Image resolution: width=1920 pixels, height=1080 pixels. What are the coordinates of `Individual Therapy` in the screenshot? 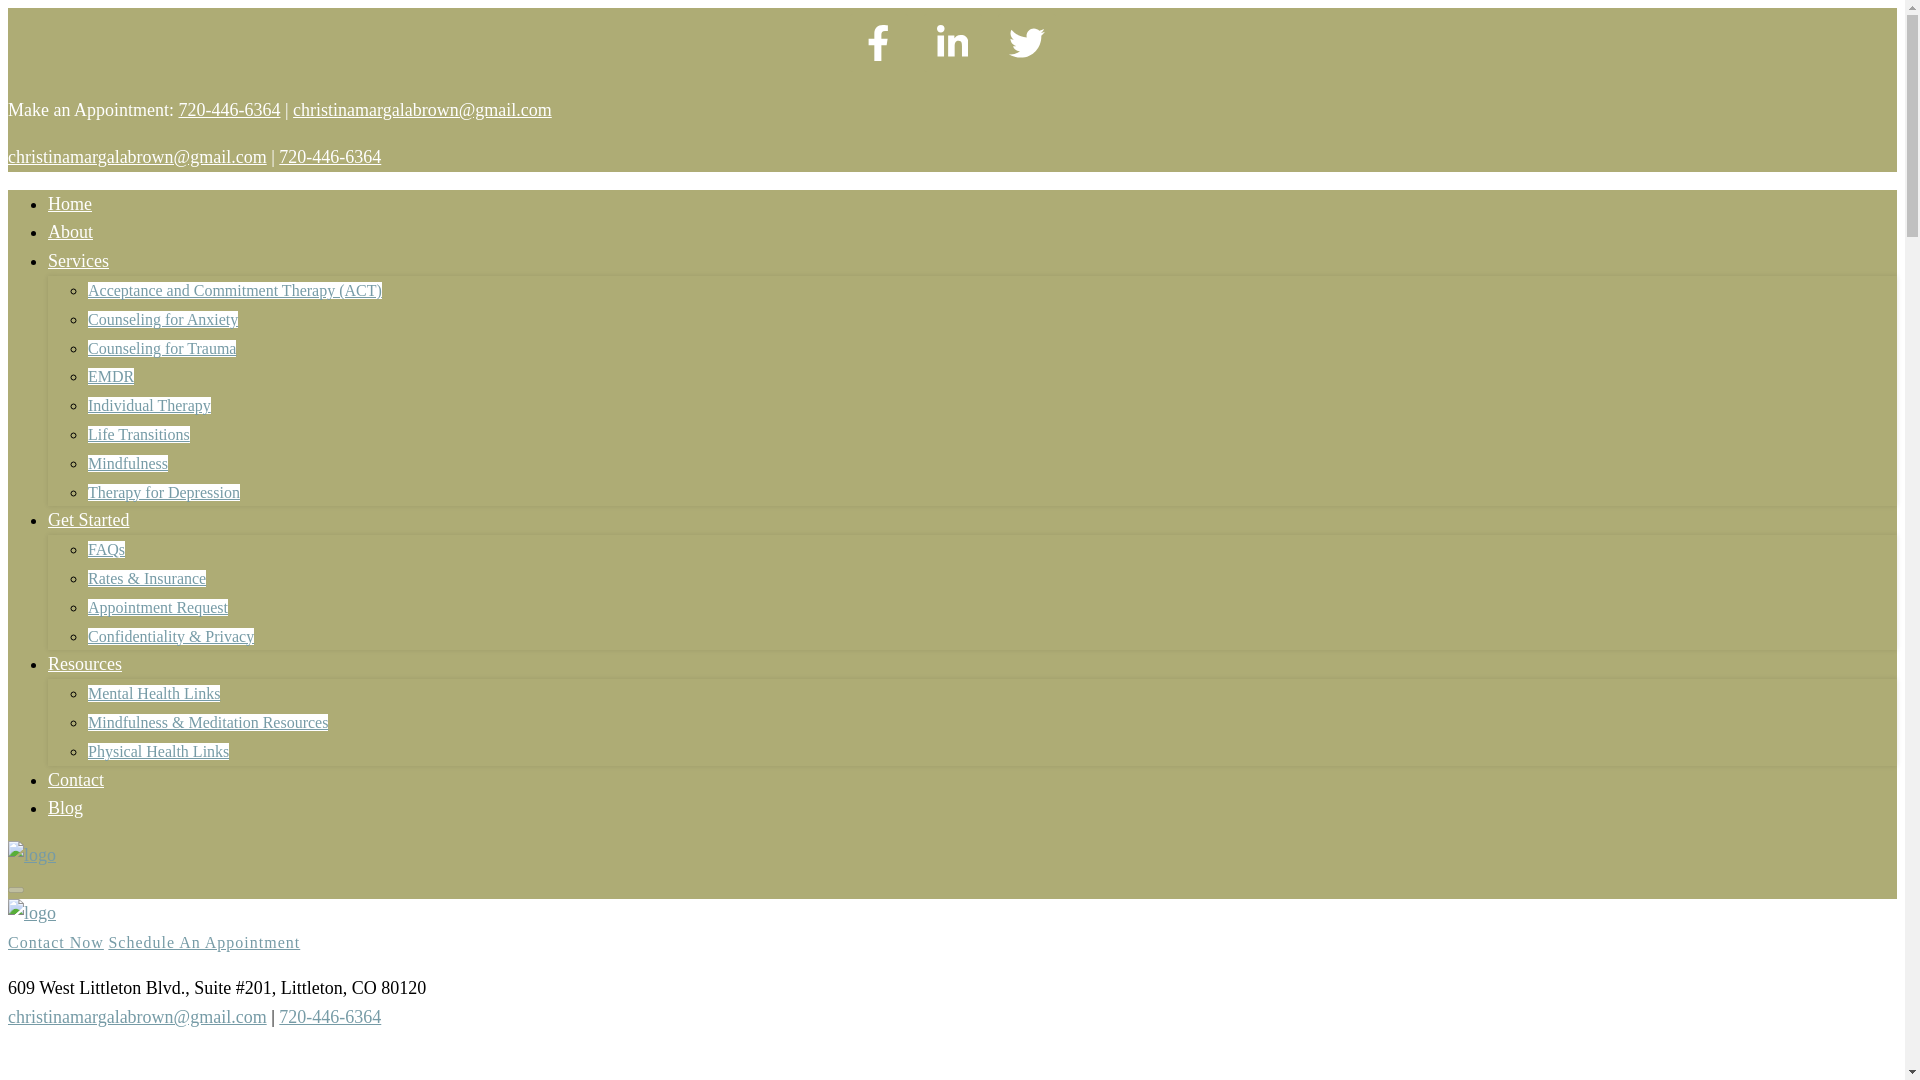 It's located at (150, 405).